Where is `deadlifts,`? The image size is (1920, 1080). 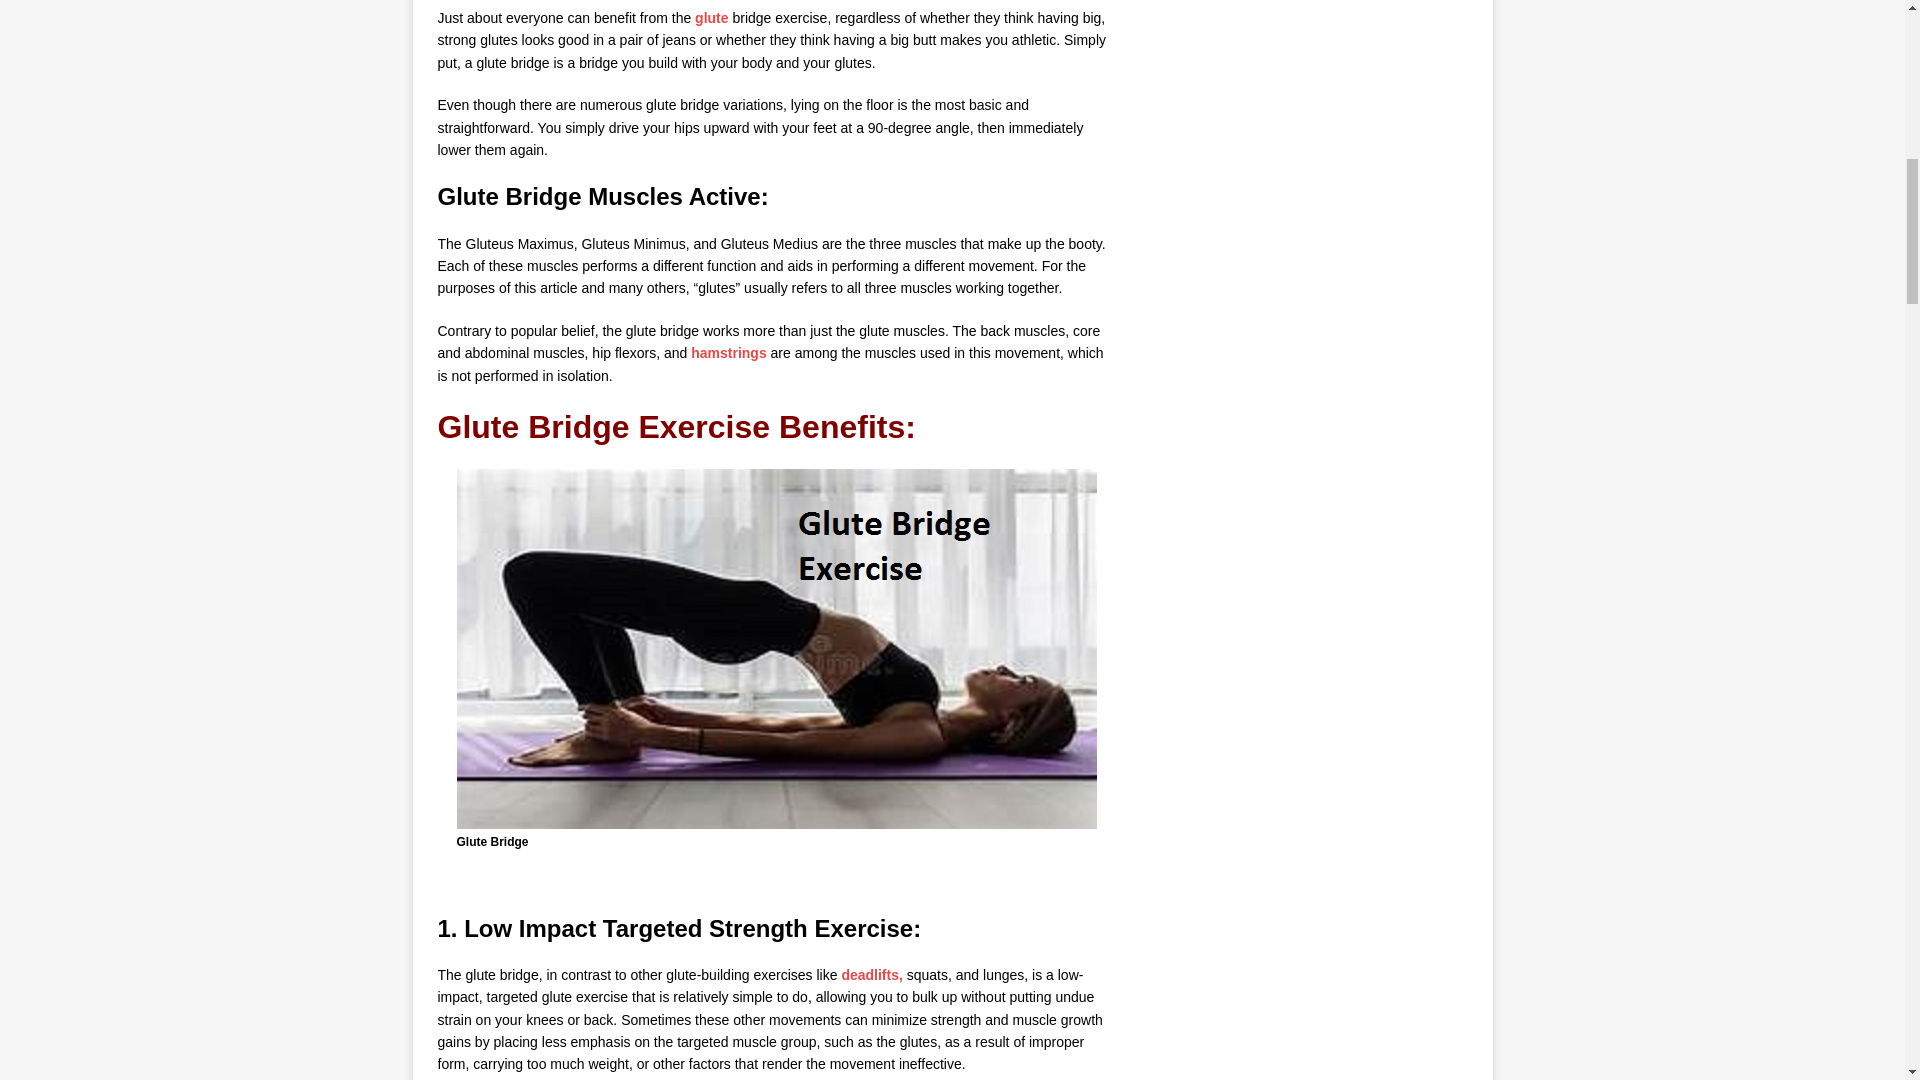 deadlifts, is located at coordinates (871, 974).